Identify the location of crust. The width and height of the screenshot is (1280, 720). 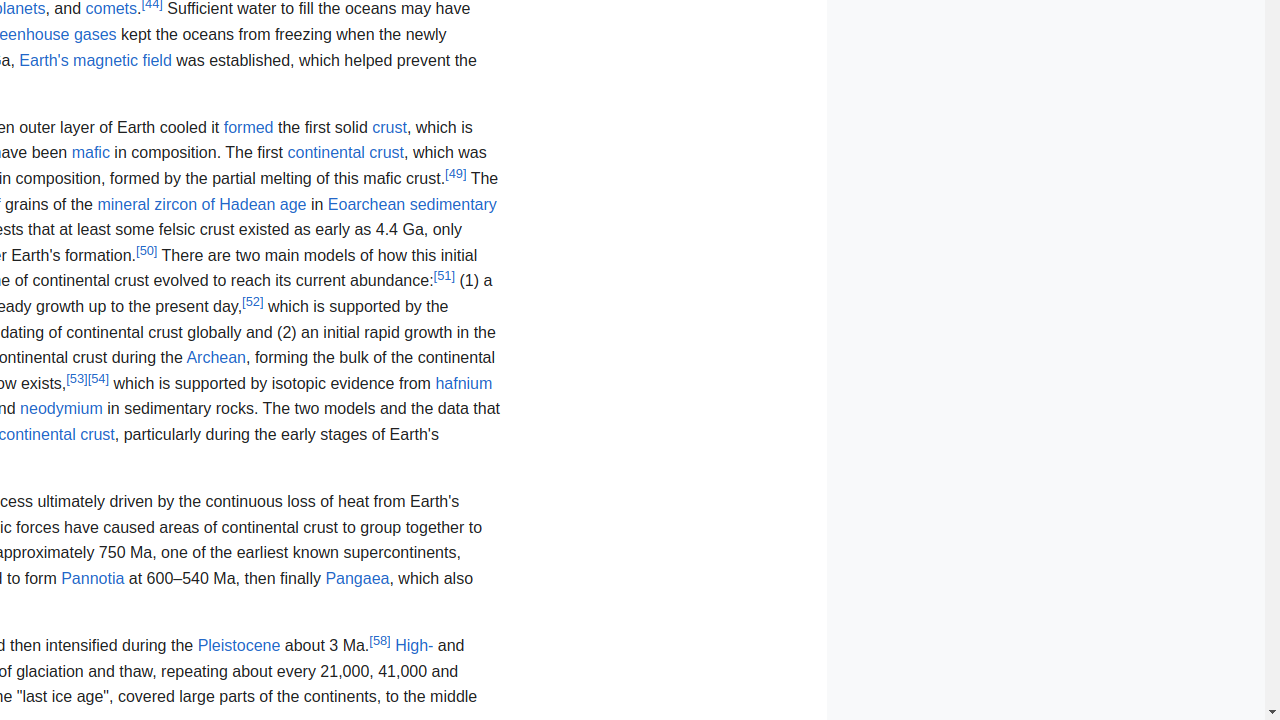
(390, 127).